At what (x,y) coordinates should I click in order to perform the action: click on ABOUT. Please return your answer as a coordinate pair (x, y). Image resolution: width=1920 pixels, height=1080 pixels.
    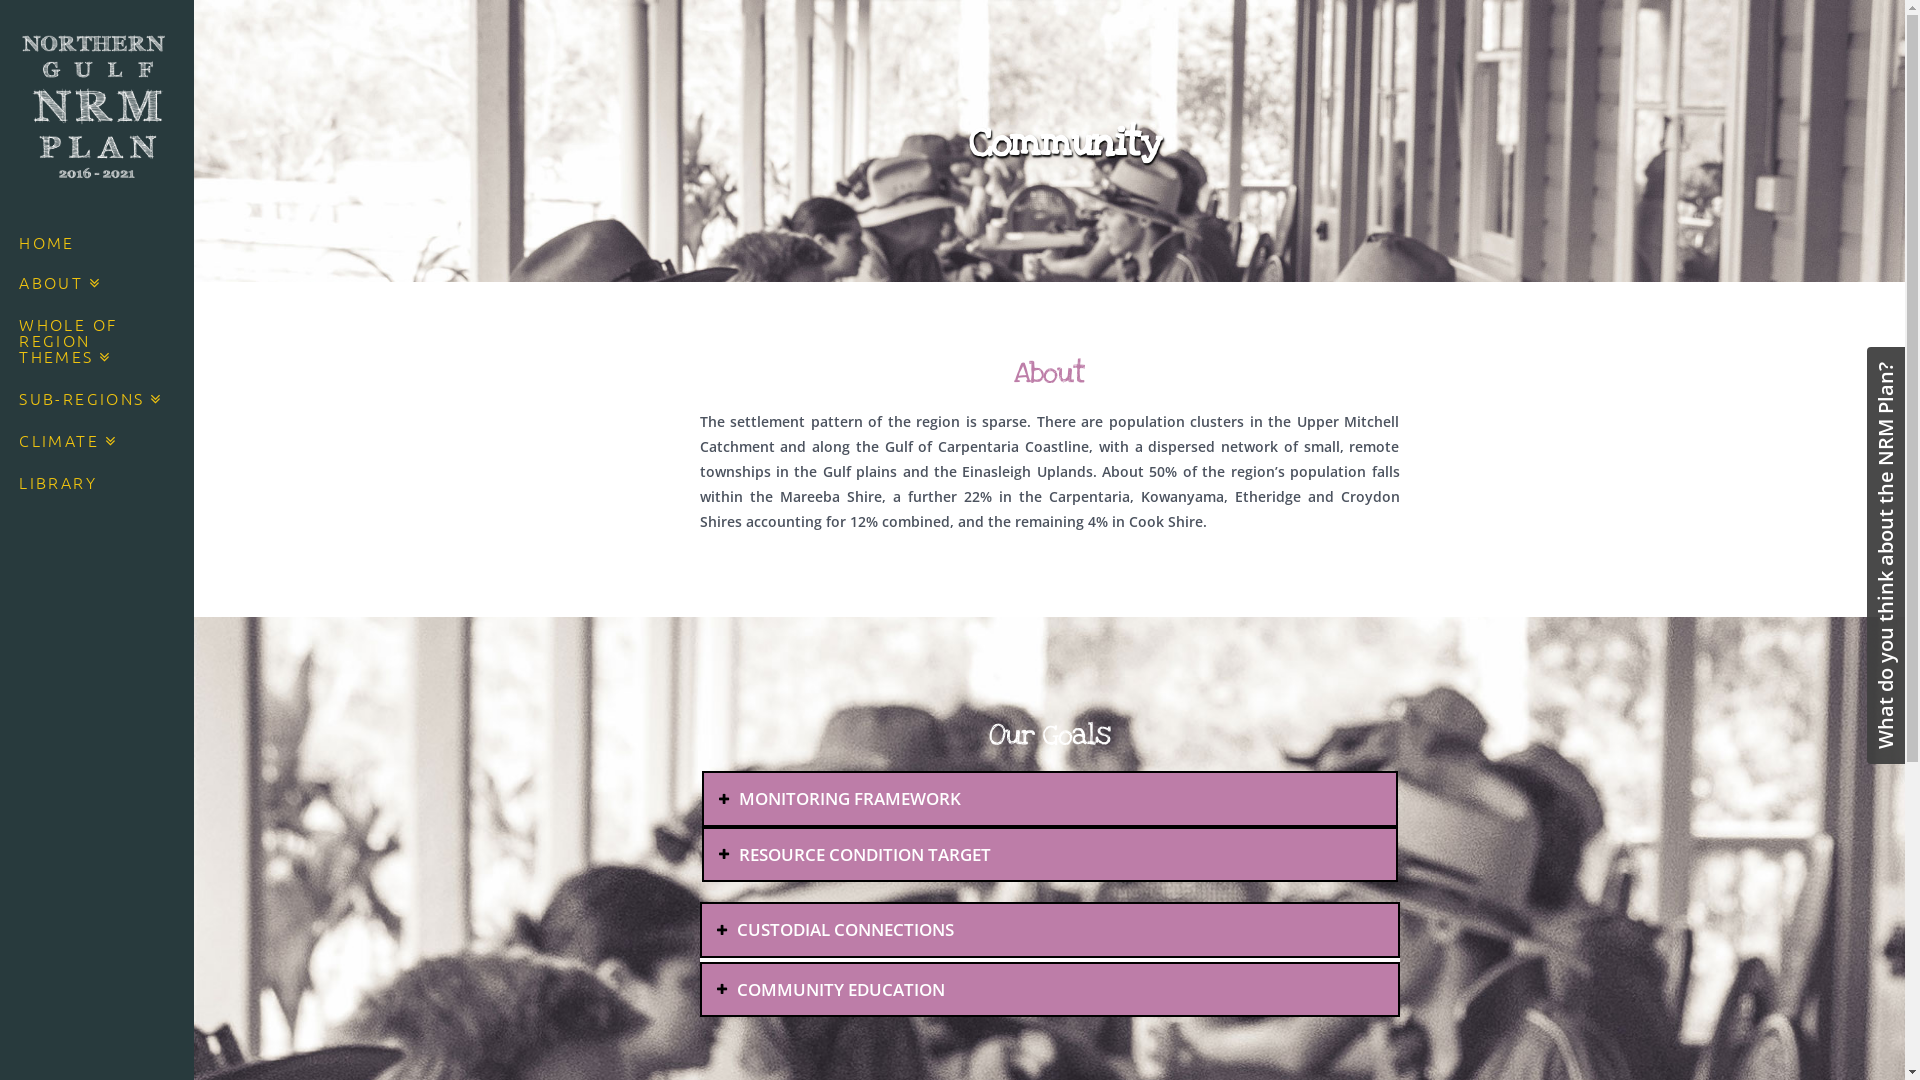
    Looking at the image, I should click on (97, 285).